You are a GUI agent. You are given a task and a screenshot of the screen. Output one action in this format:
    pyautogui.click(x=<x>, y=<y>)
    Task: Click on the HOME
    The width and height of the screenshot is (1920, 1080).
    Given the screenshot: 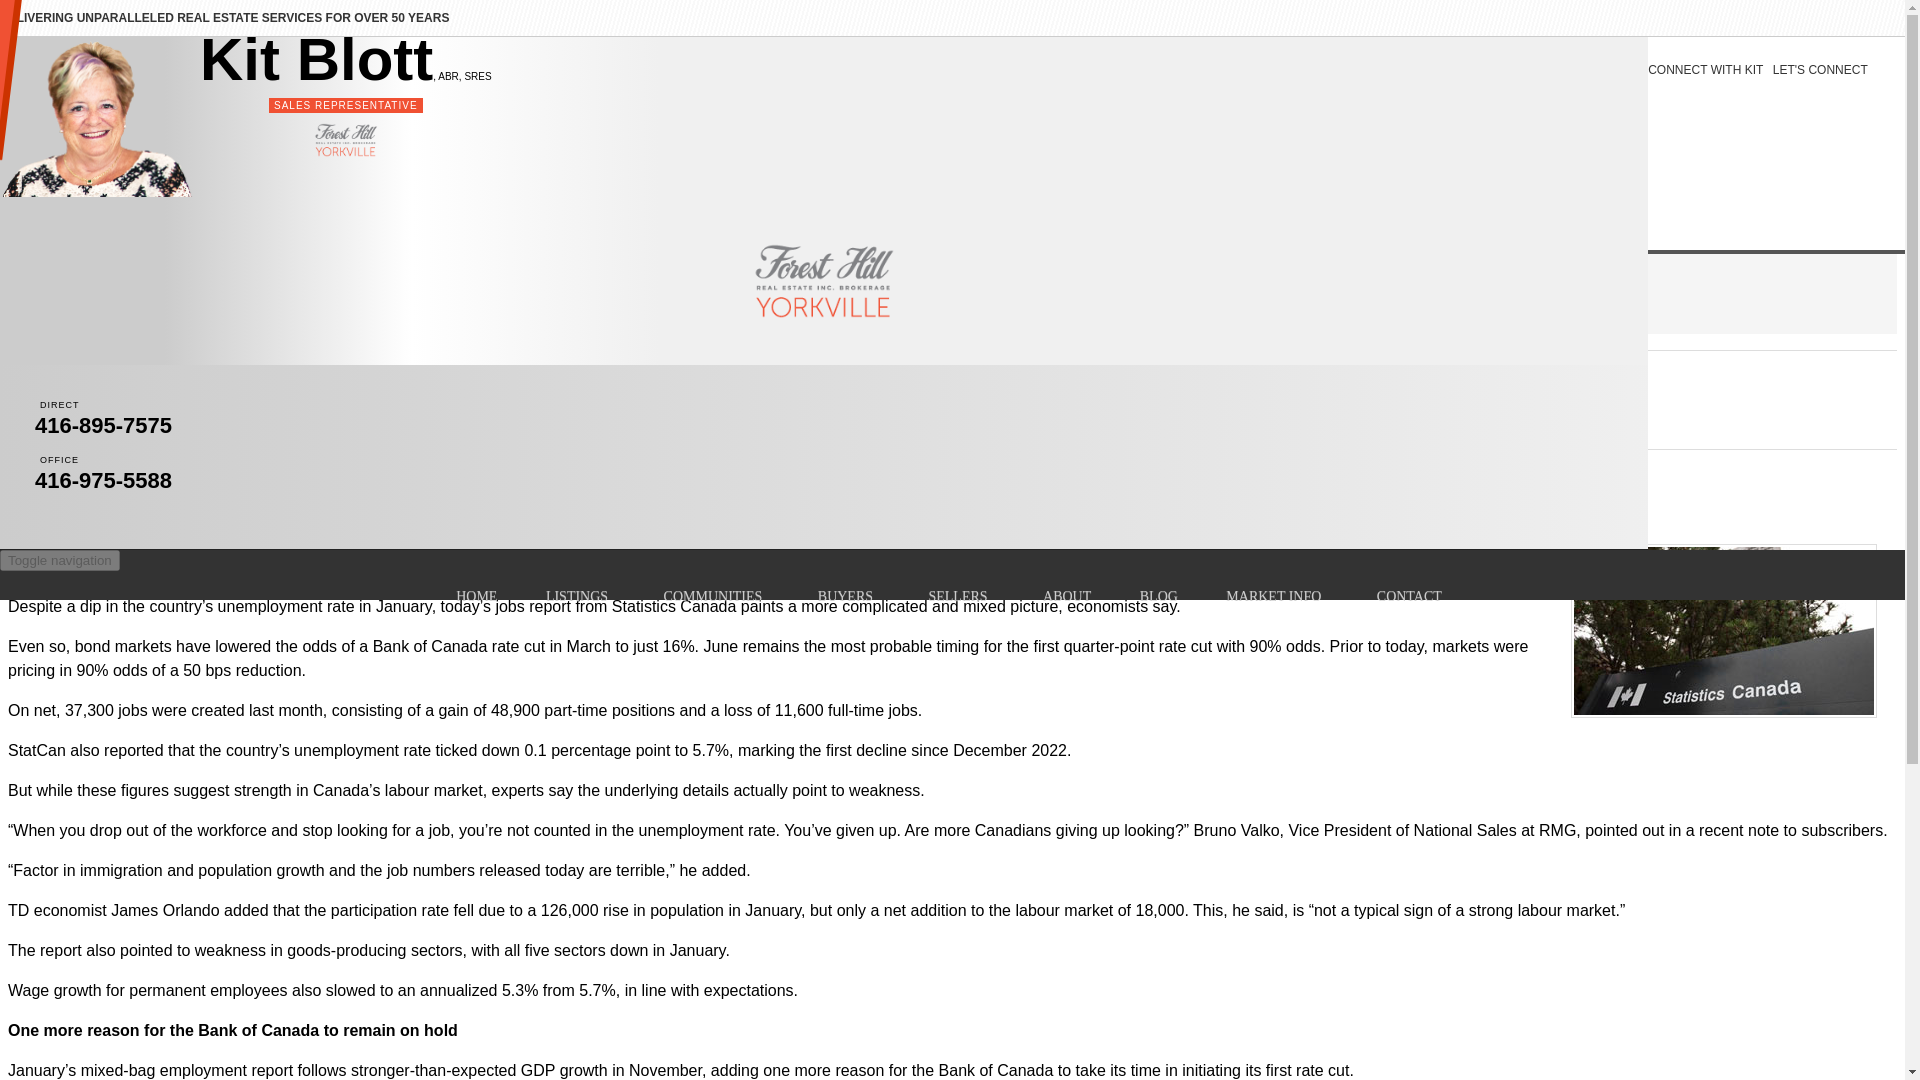 What is the action you would take?
    pyautogui.click(x=476, y=597)
    